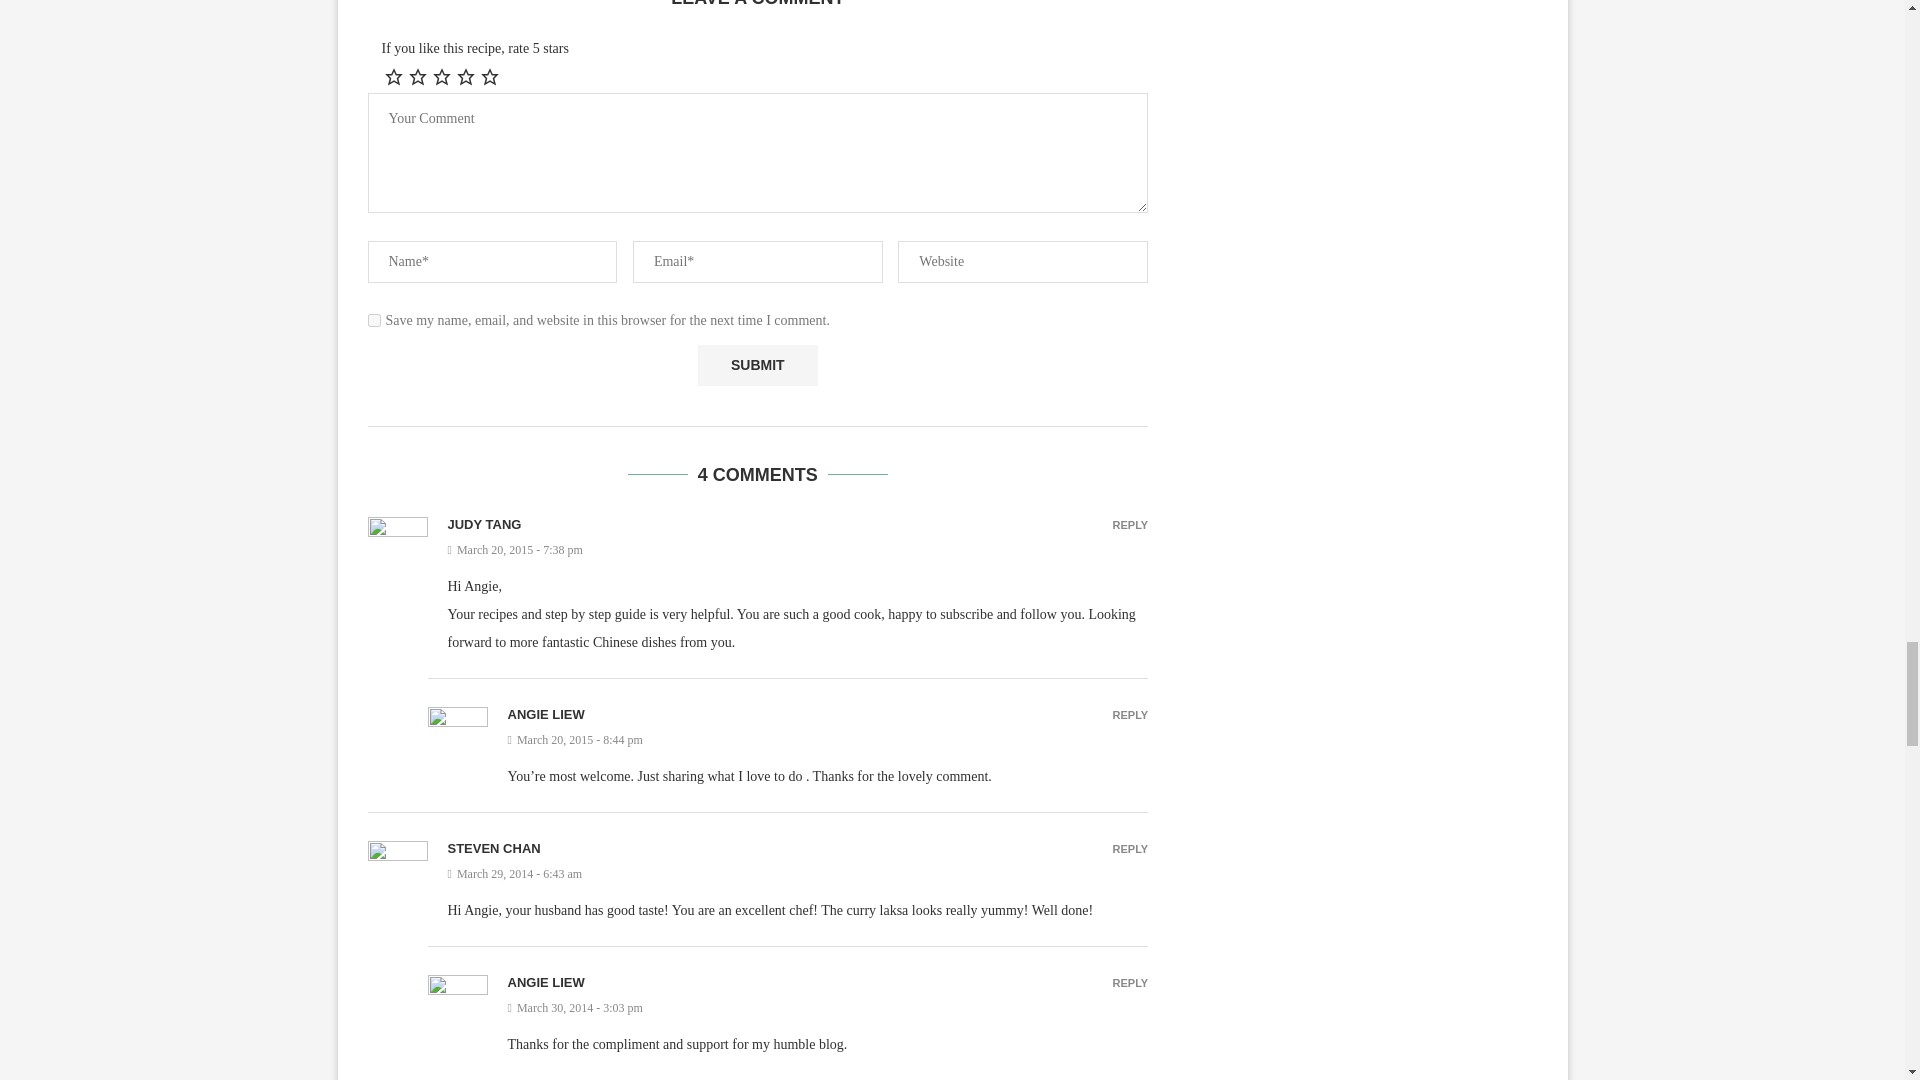 This screenshot has height=1080, width=1920. What do you see at coordinates (828, 1008) in the screenshot?
I see `Sunday, March 30, 2014, 3:03 pm` at bounding box center [828, 1008].